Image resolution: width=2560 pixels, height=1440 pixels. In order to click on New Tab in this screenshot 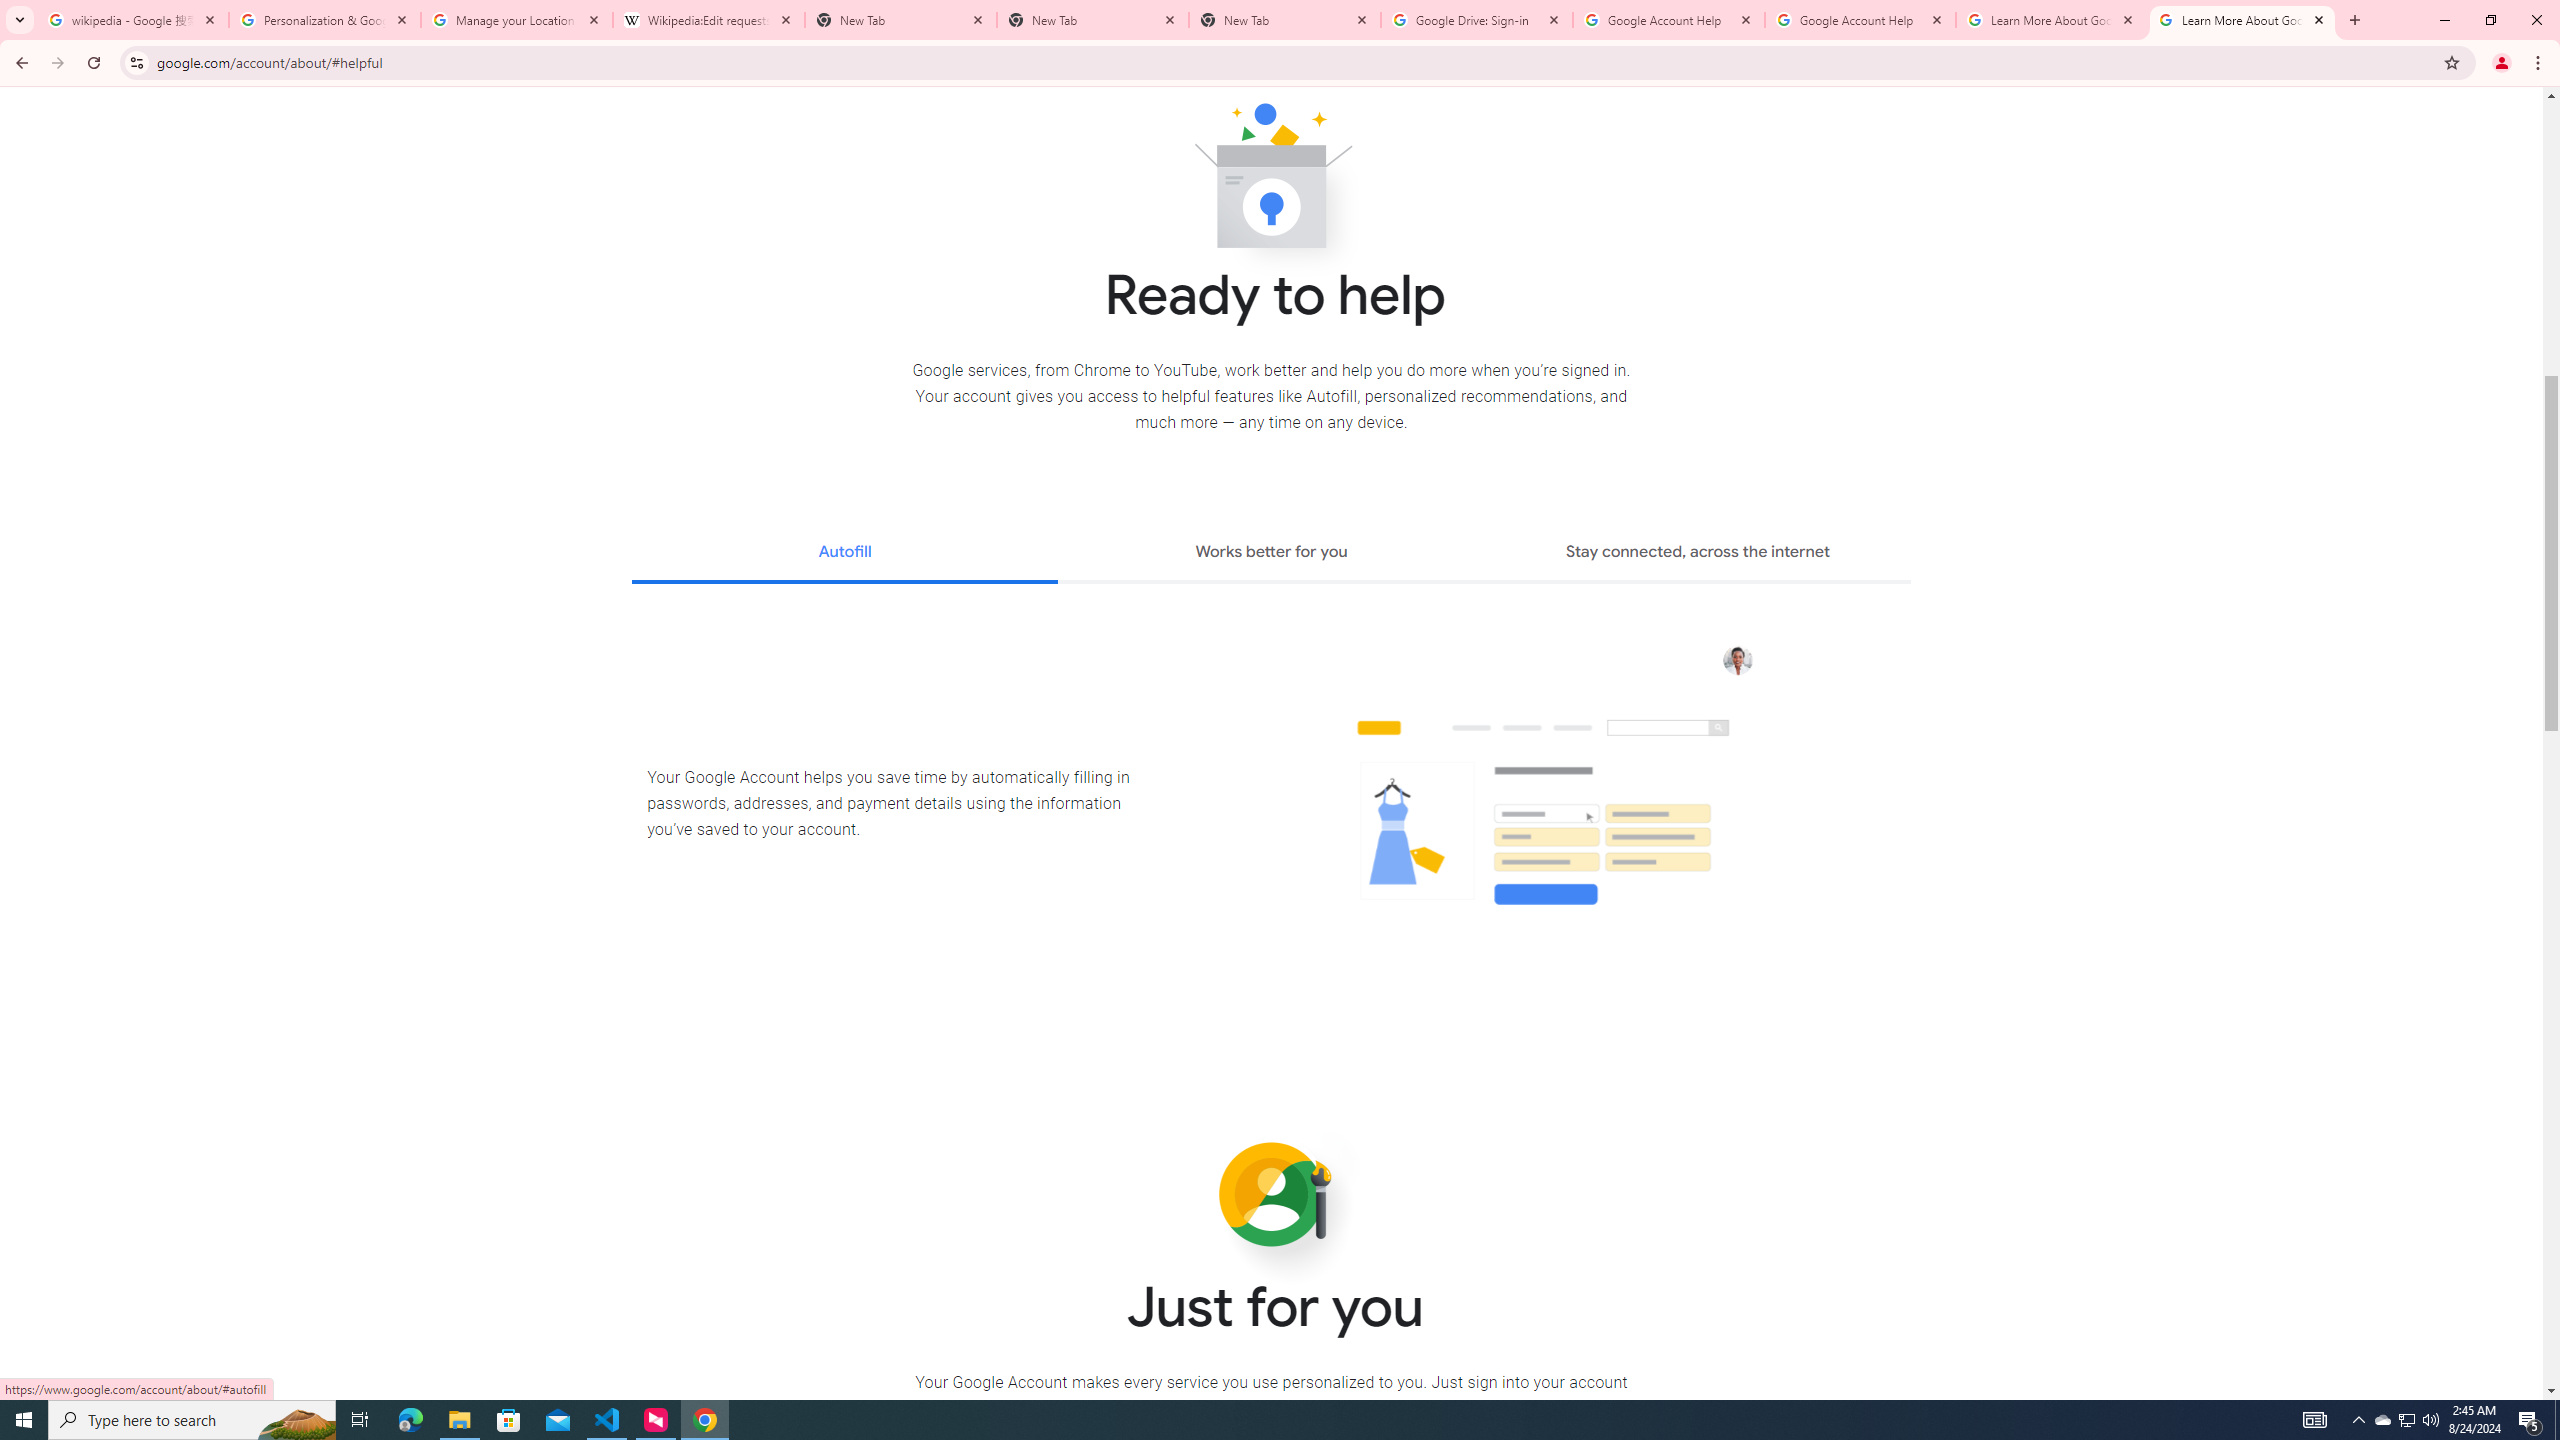, I will do `click(1093, 20)`.